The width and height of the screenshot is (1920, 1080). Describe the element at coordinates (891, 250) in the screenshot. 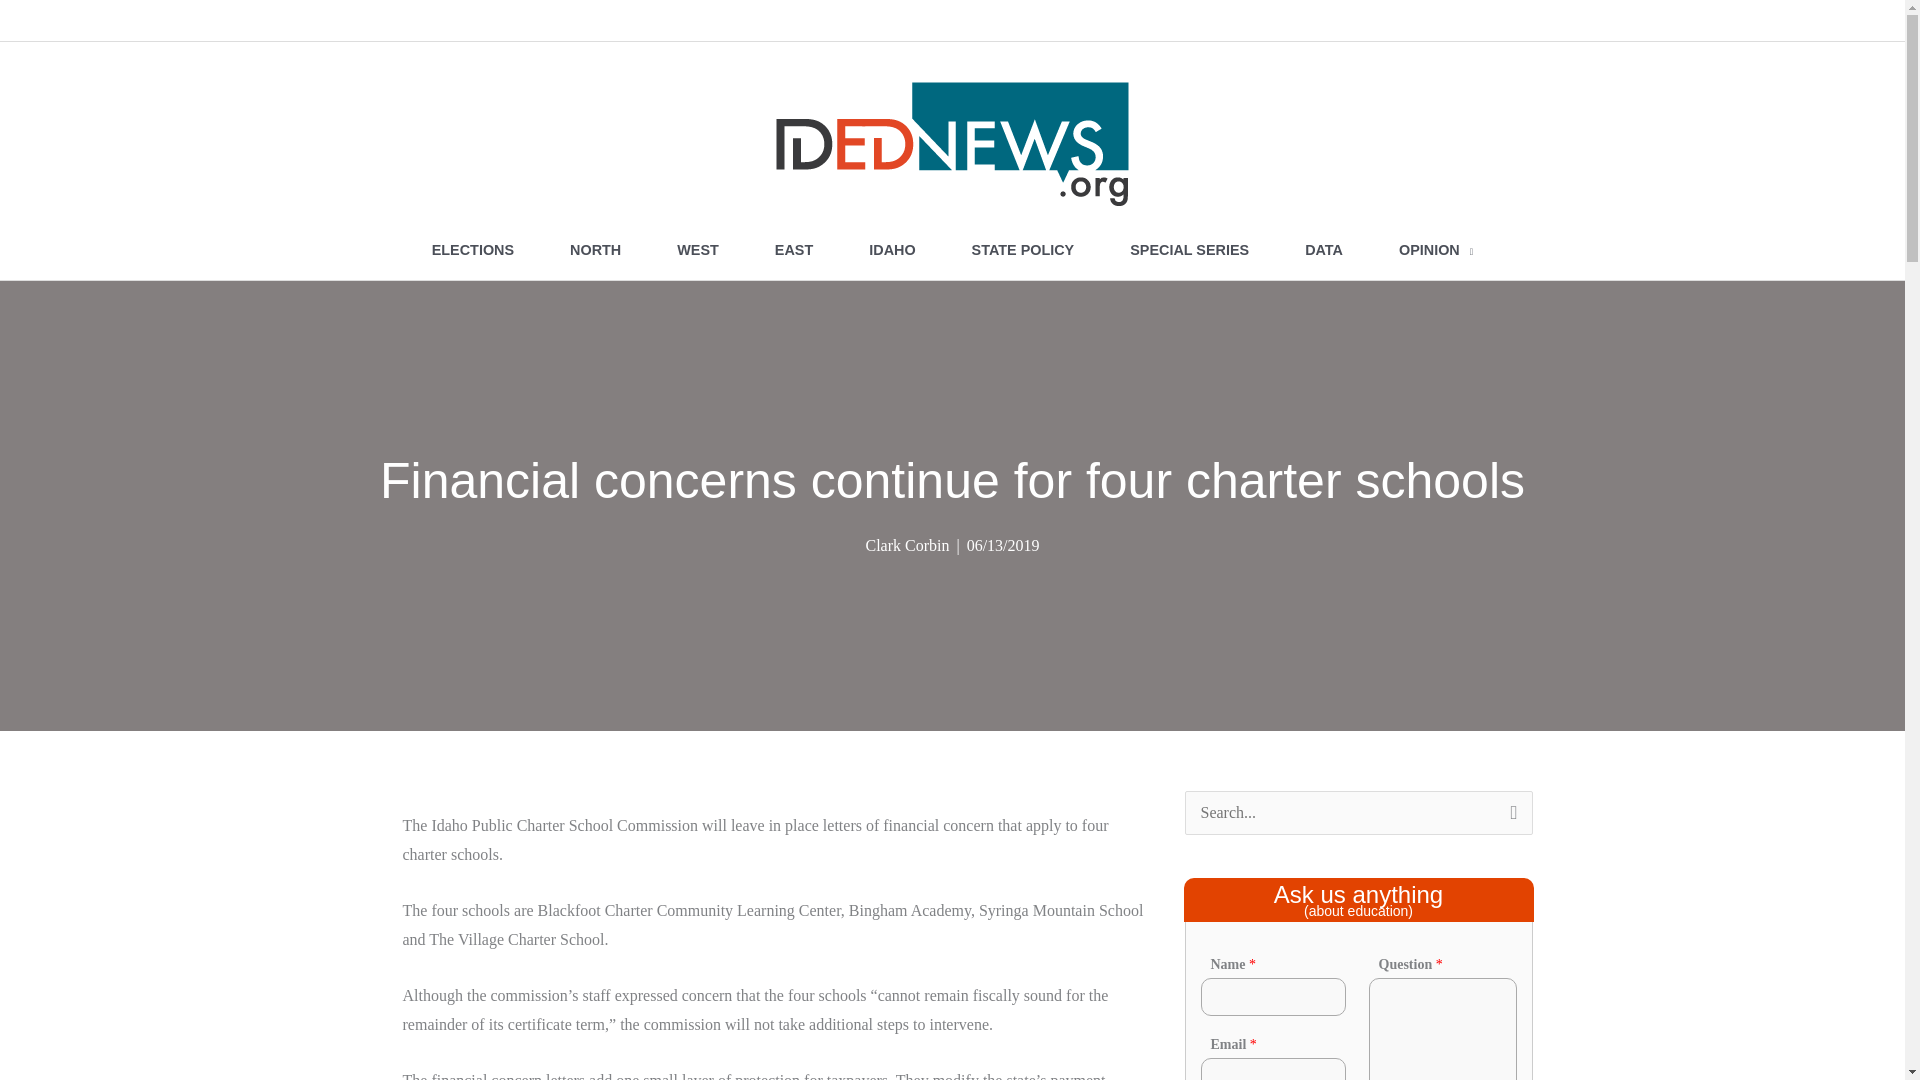

I see `IDAHO` at that location.